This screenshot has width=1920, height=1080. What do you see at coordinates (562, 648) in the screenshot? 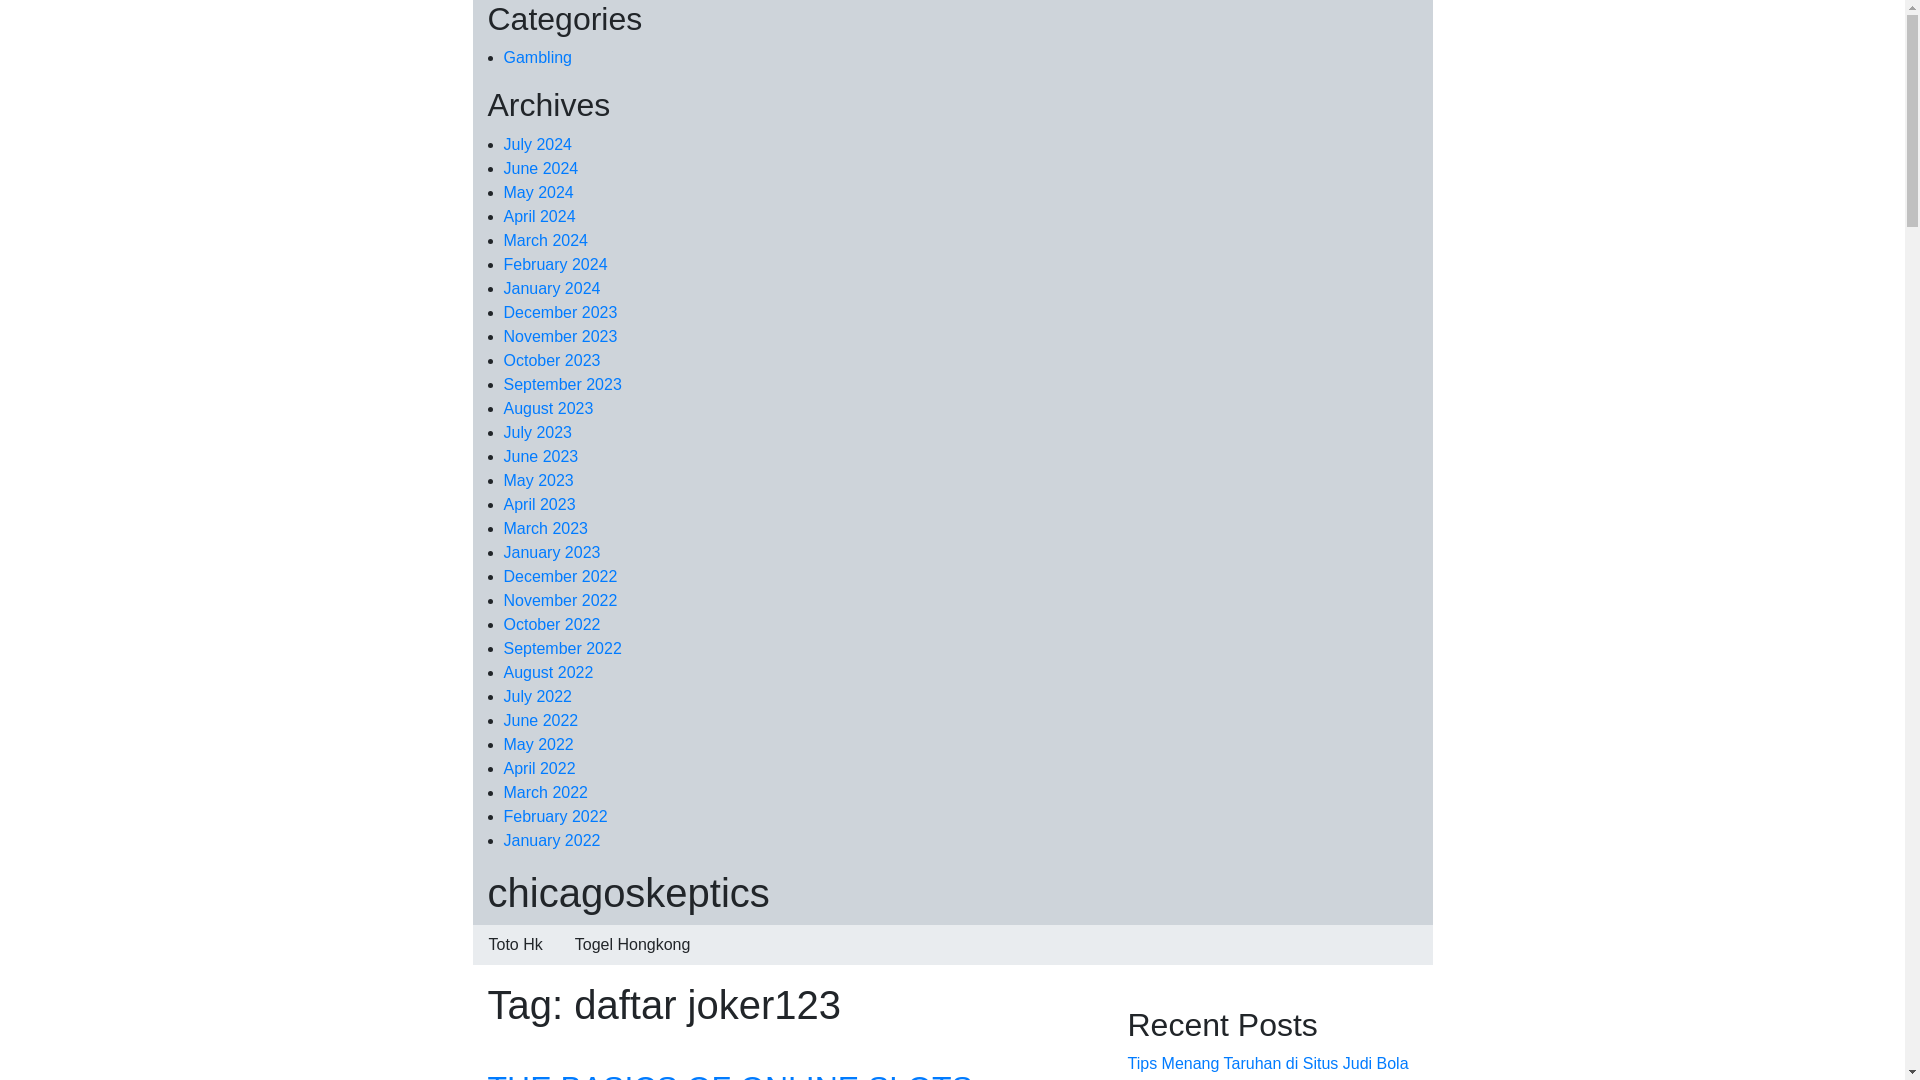
I see `September 2022` at bounding box center [562, 648].